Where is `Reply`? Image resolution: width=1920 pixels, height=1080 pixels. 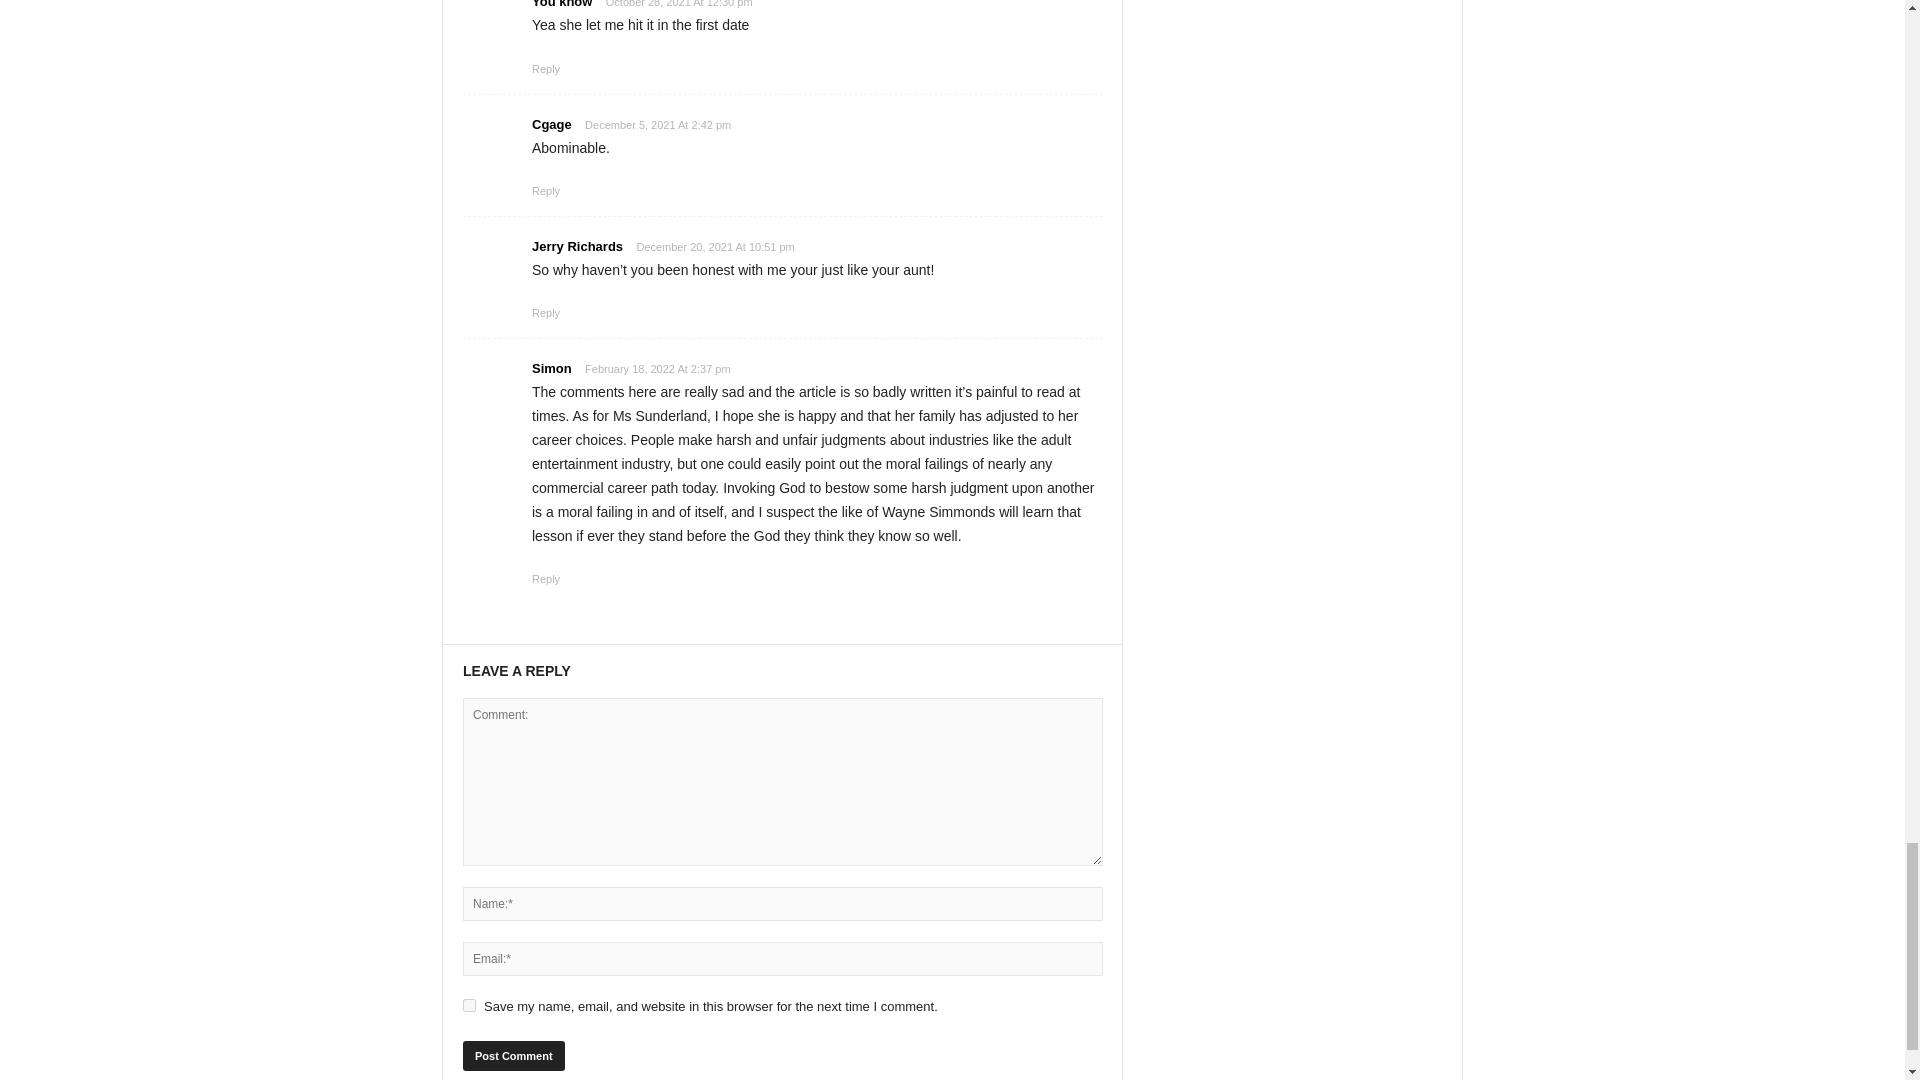 Reply is located at coordinates (546, 579).